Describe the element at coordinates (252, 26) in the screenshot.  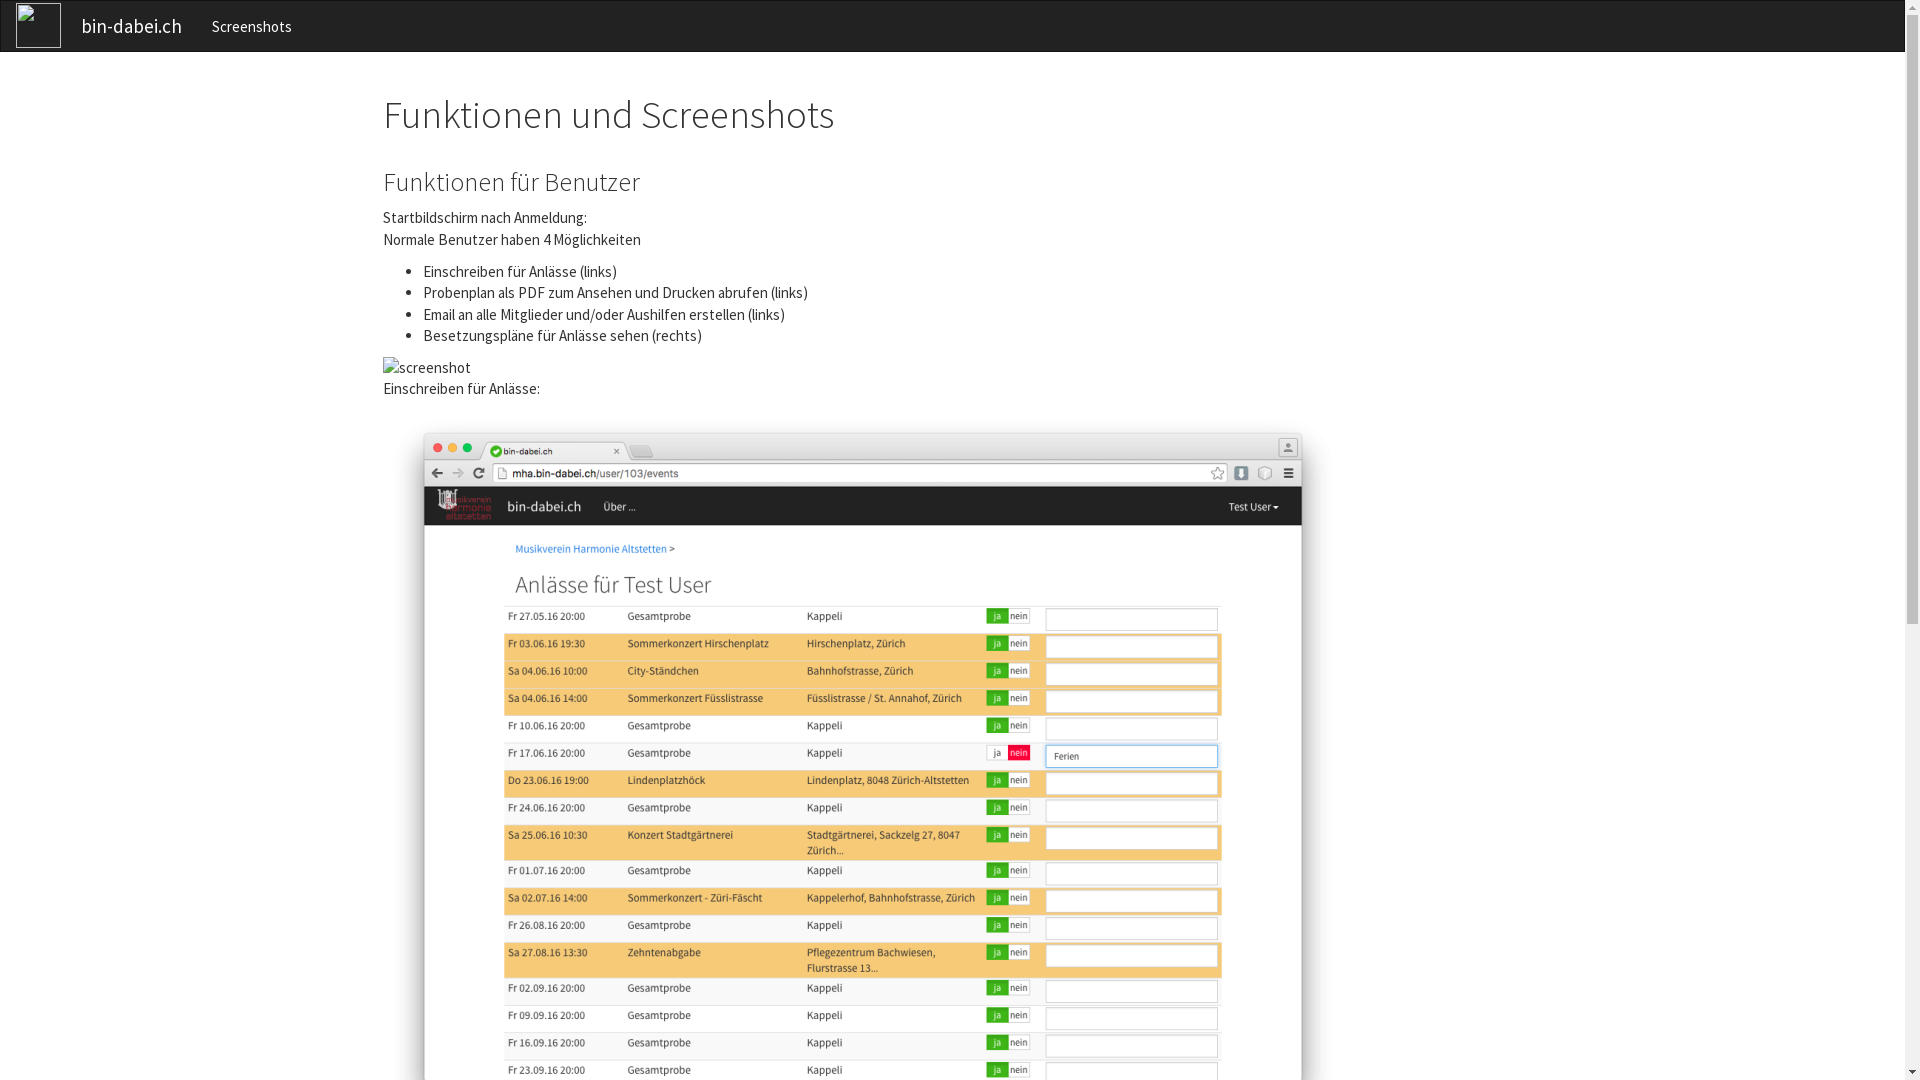
I see `Screenshots` at that location.